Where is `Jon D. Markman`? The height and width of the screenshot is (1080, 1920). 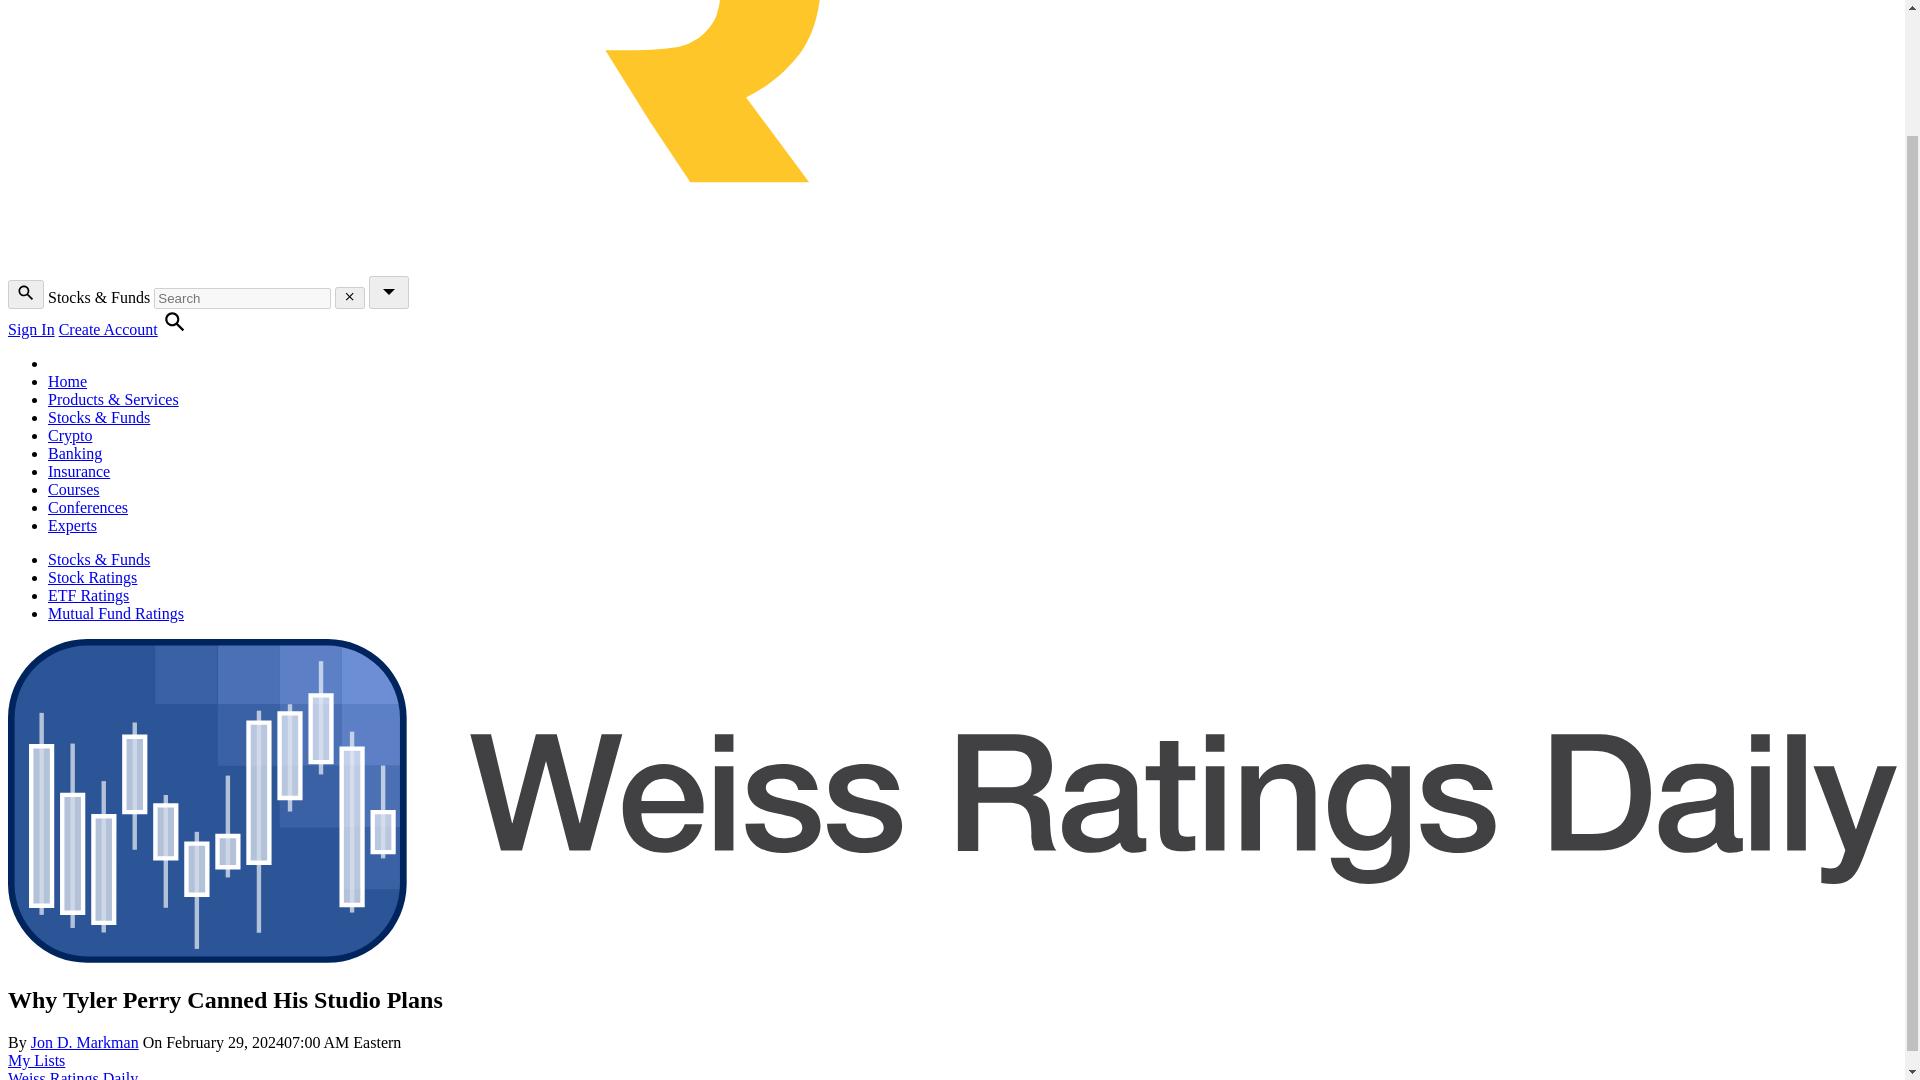 Jon D. Markman is located at coordinates (84, 1042).